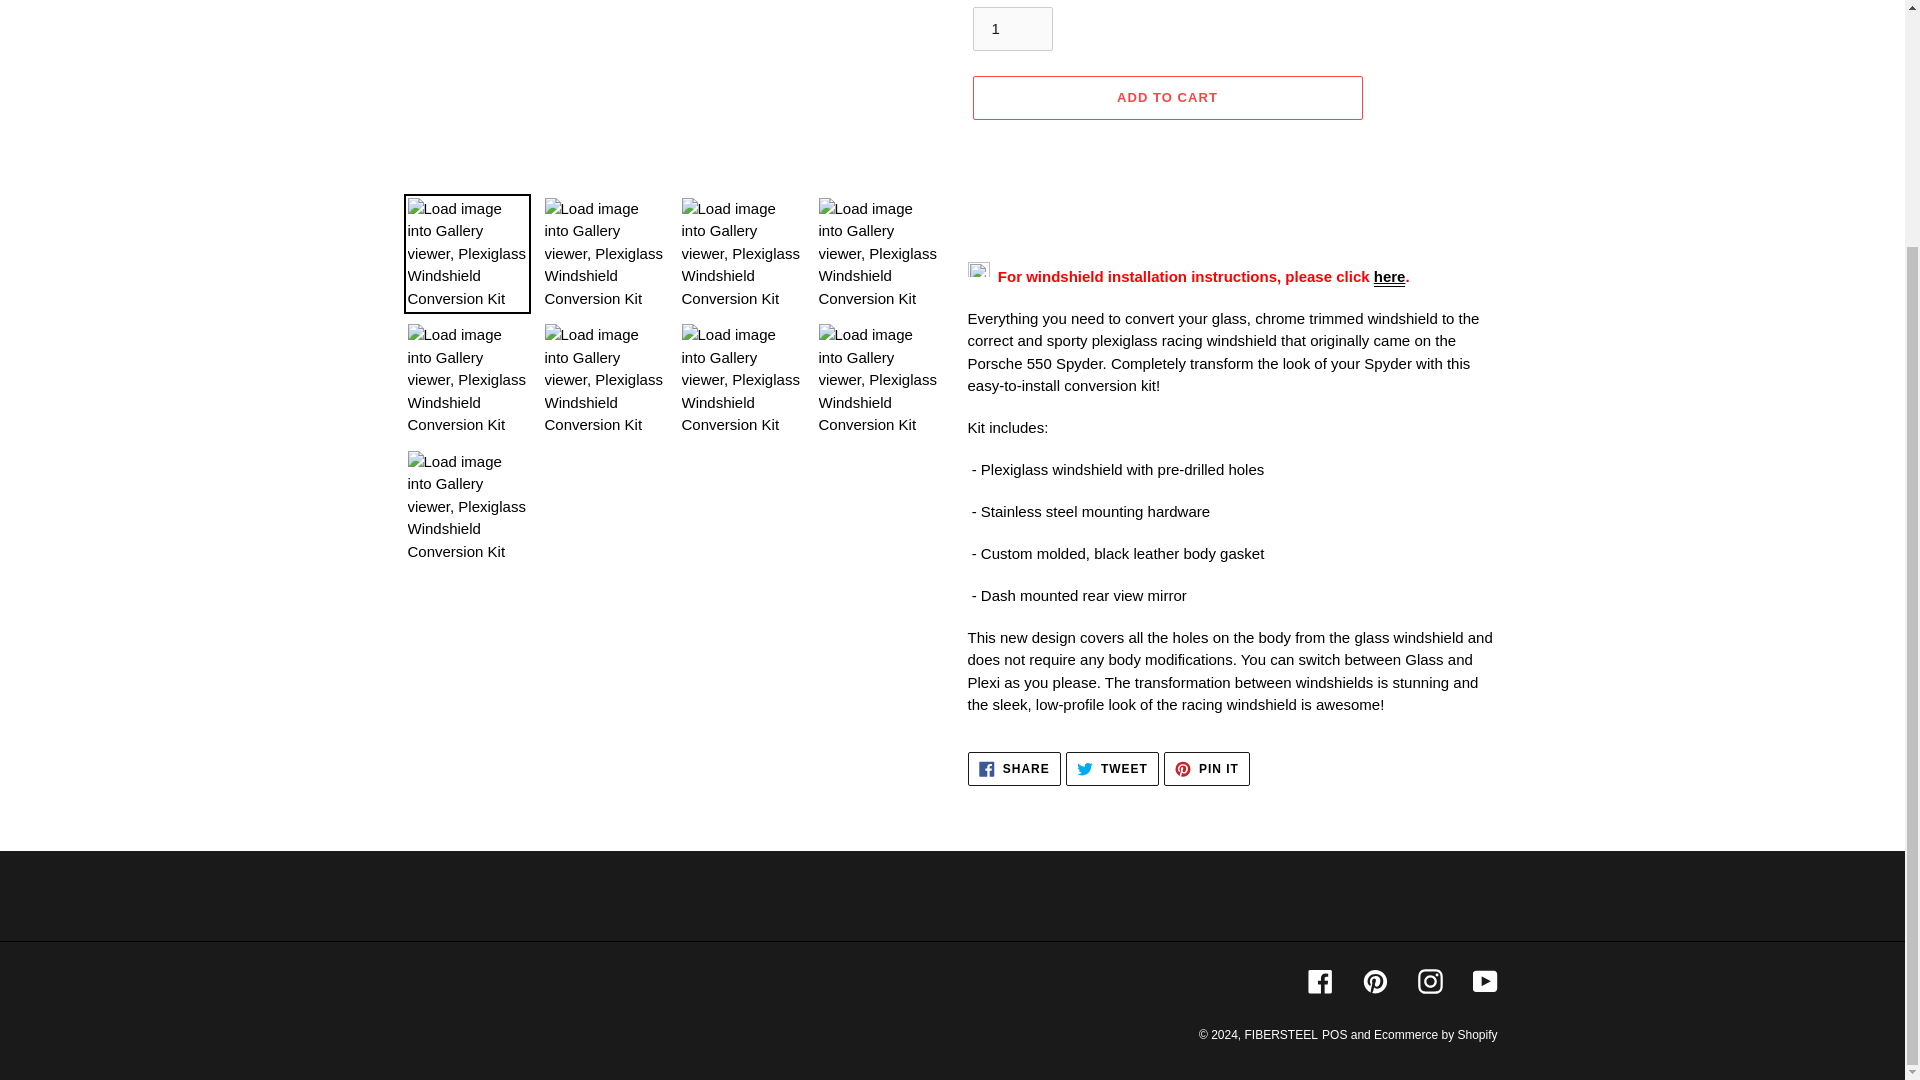  I want to click on ADD TO CART, so click(1012, 28).